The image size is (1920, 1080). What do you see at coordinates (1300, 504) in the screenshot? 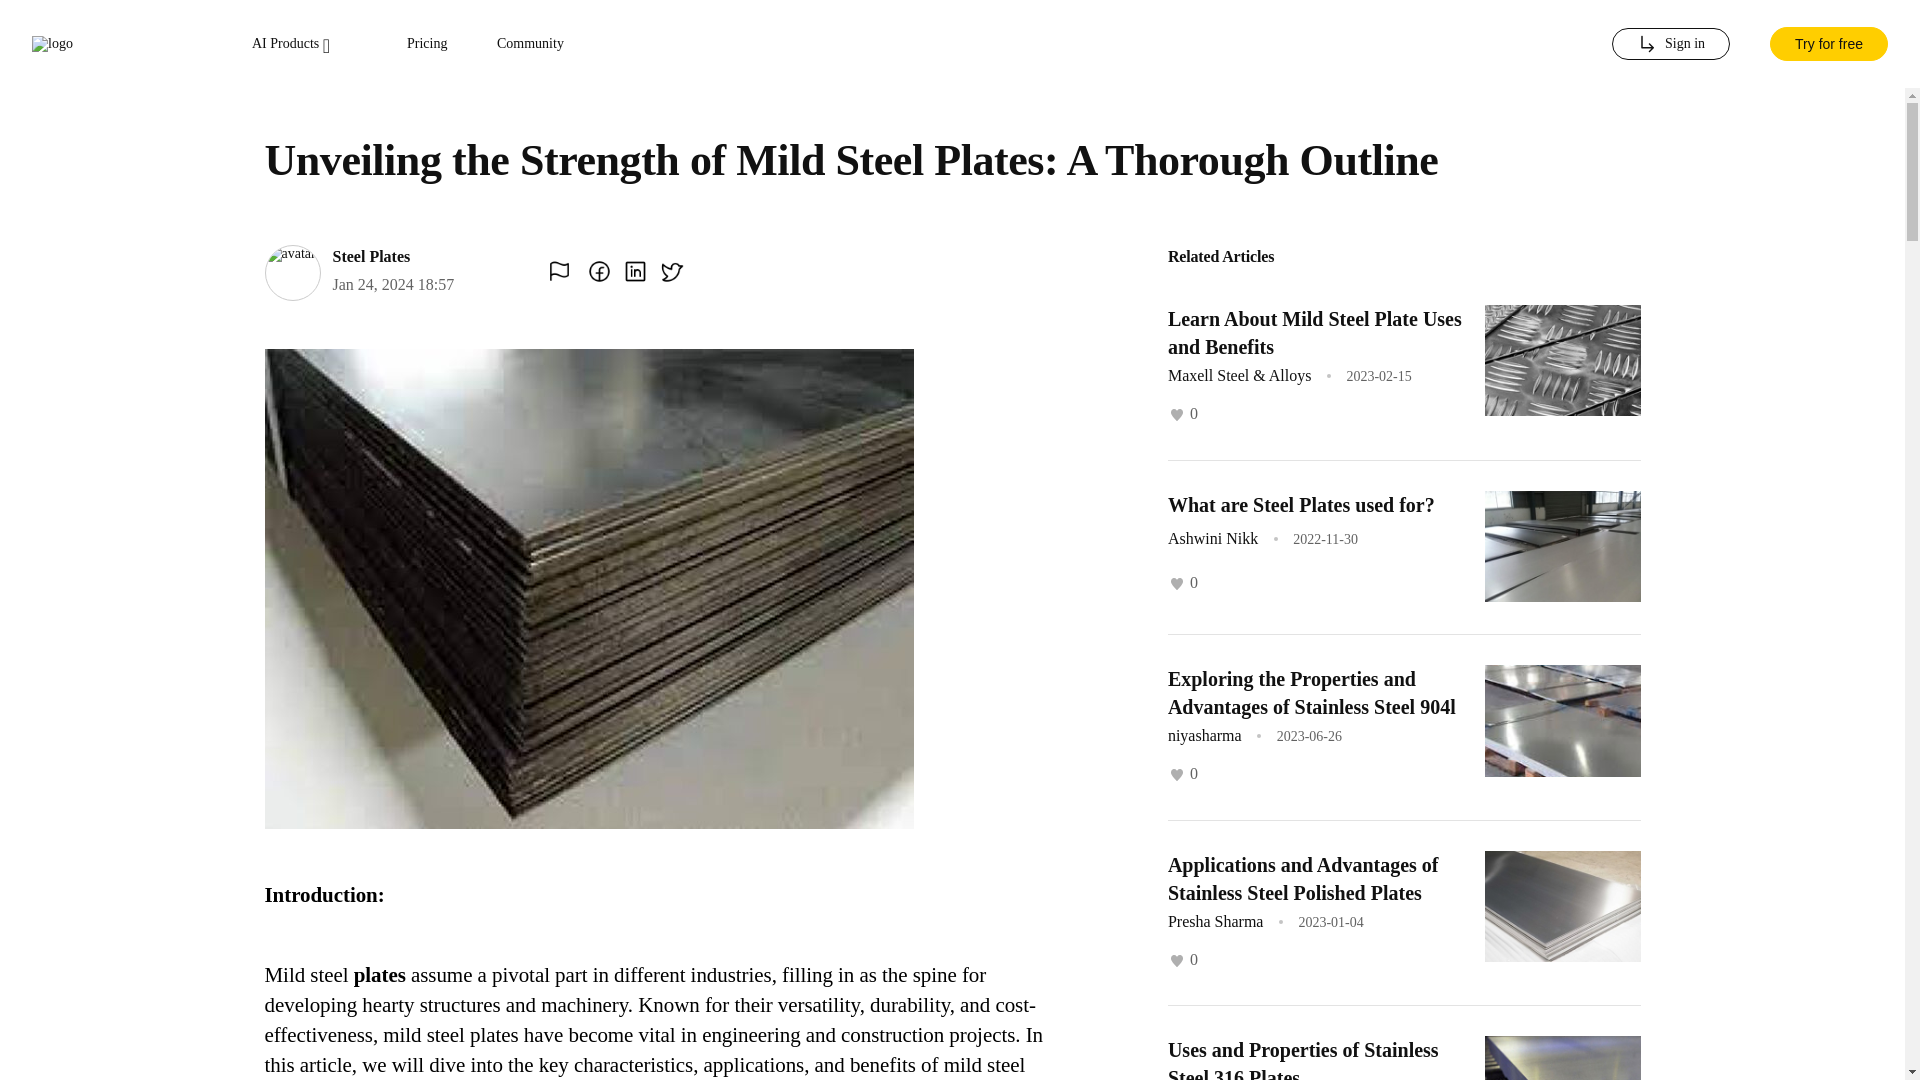
I see `What are Steel Plates used for?` at bounding box center [1300, 504].